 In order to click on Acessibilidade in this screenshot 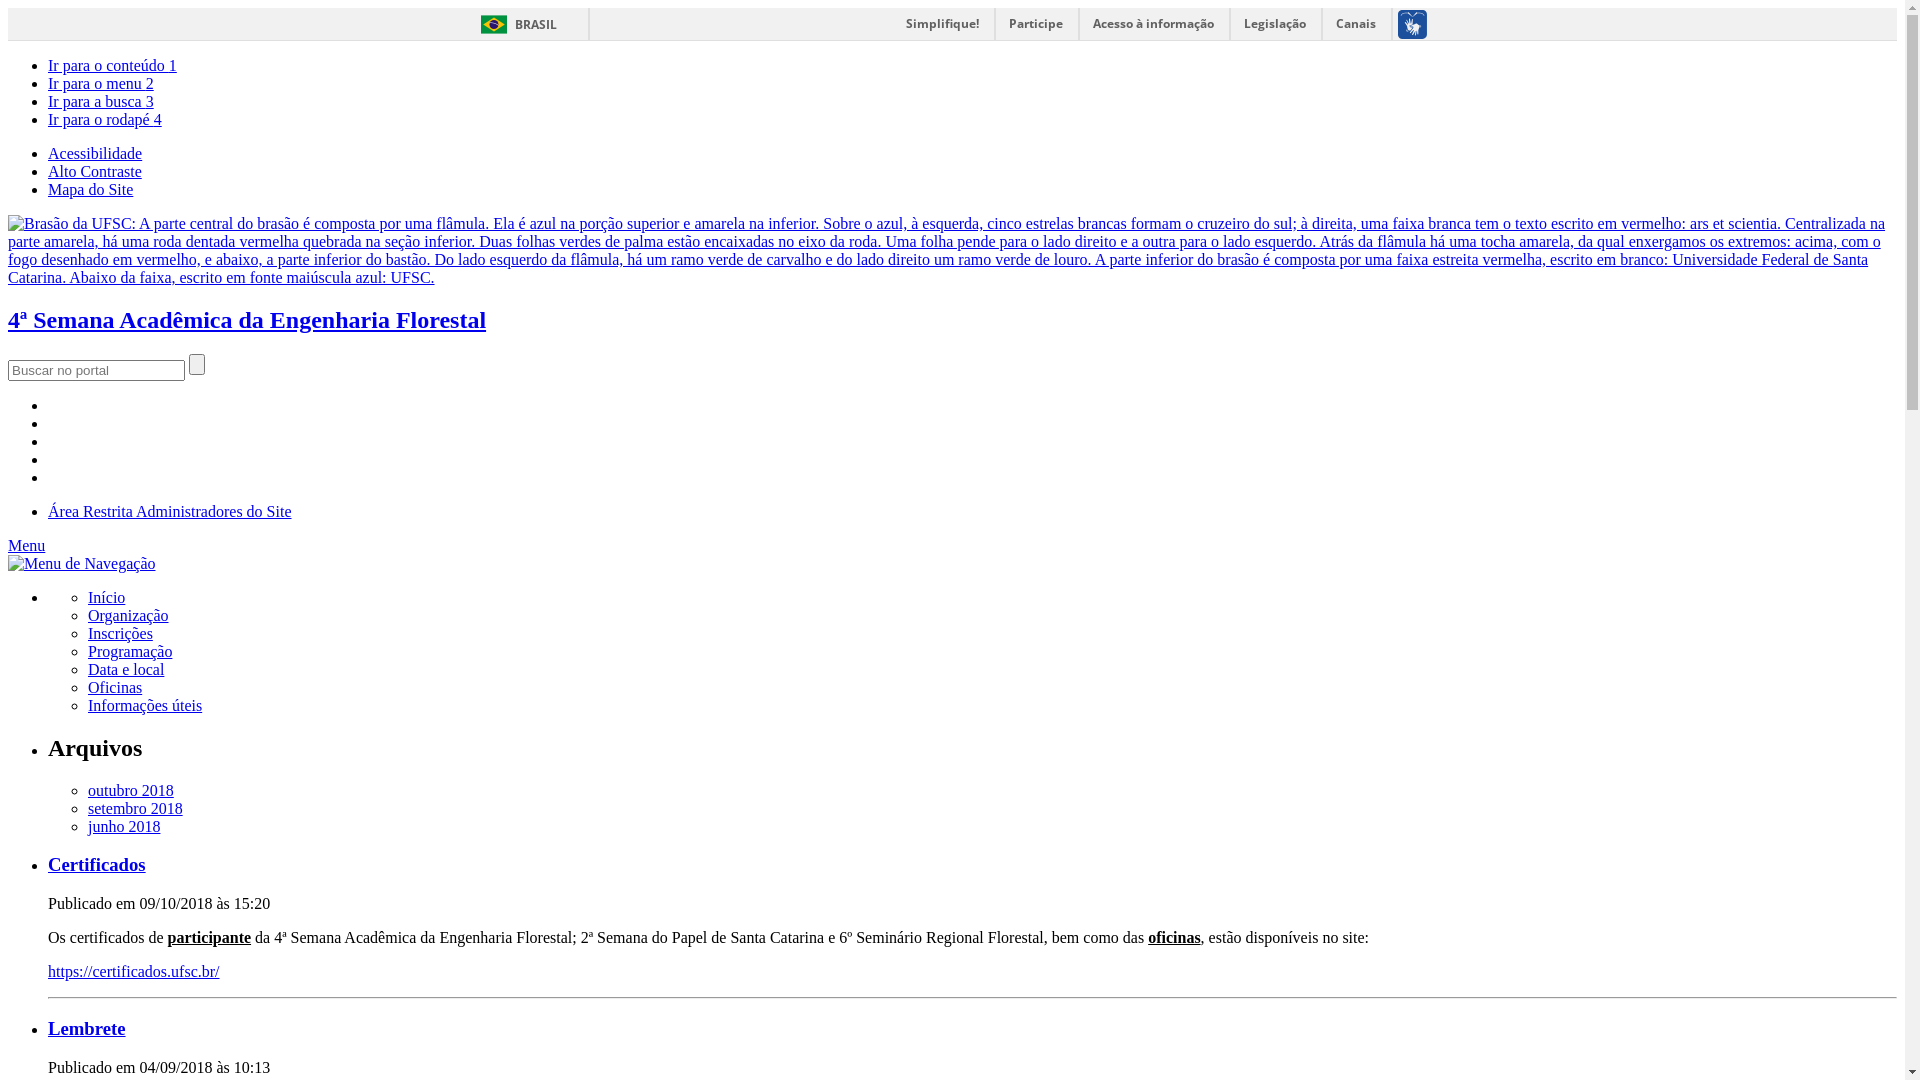, I will do `click(95, 154)`.